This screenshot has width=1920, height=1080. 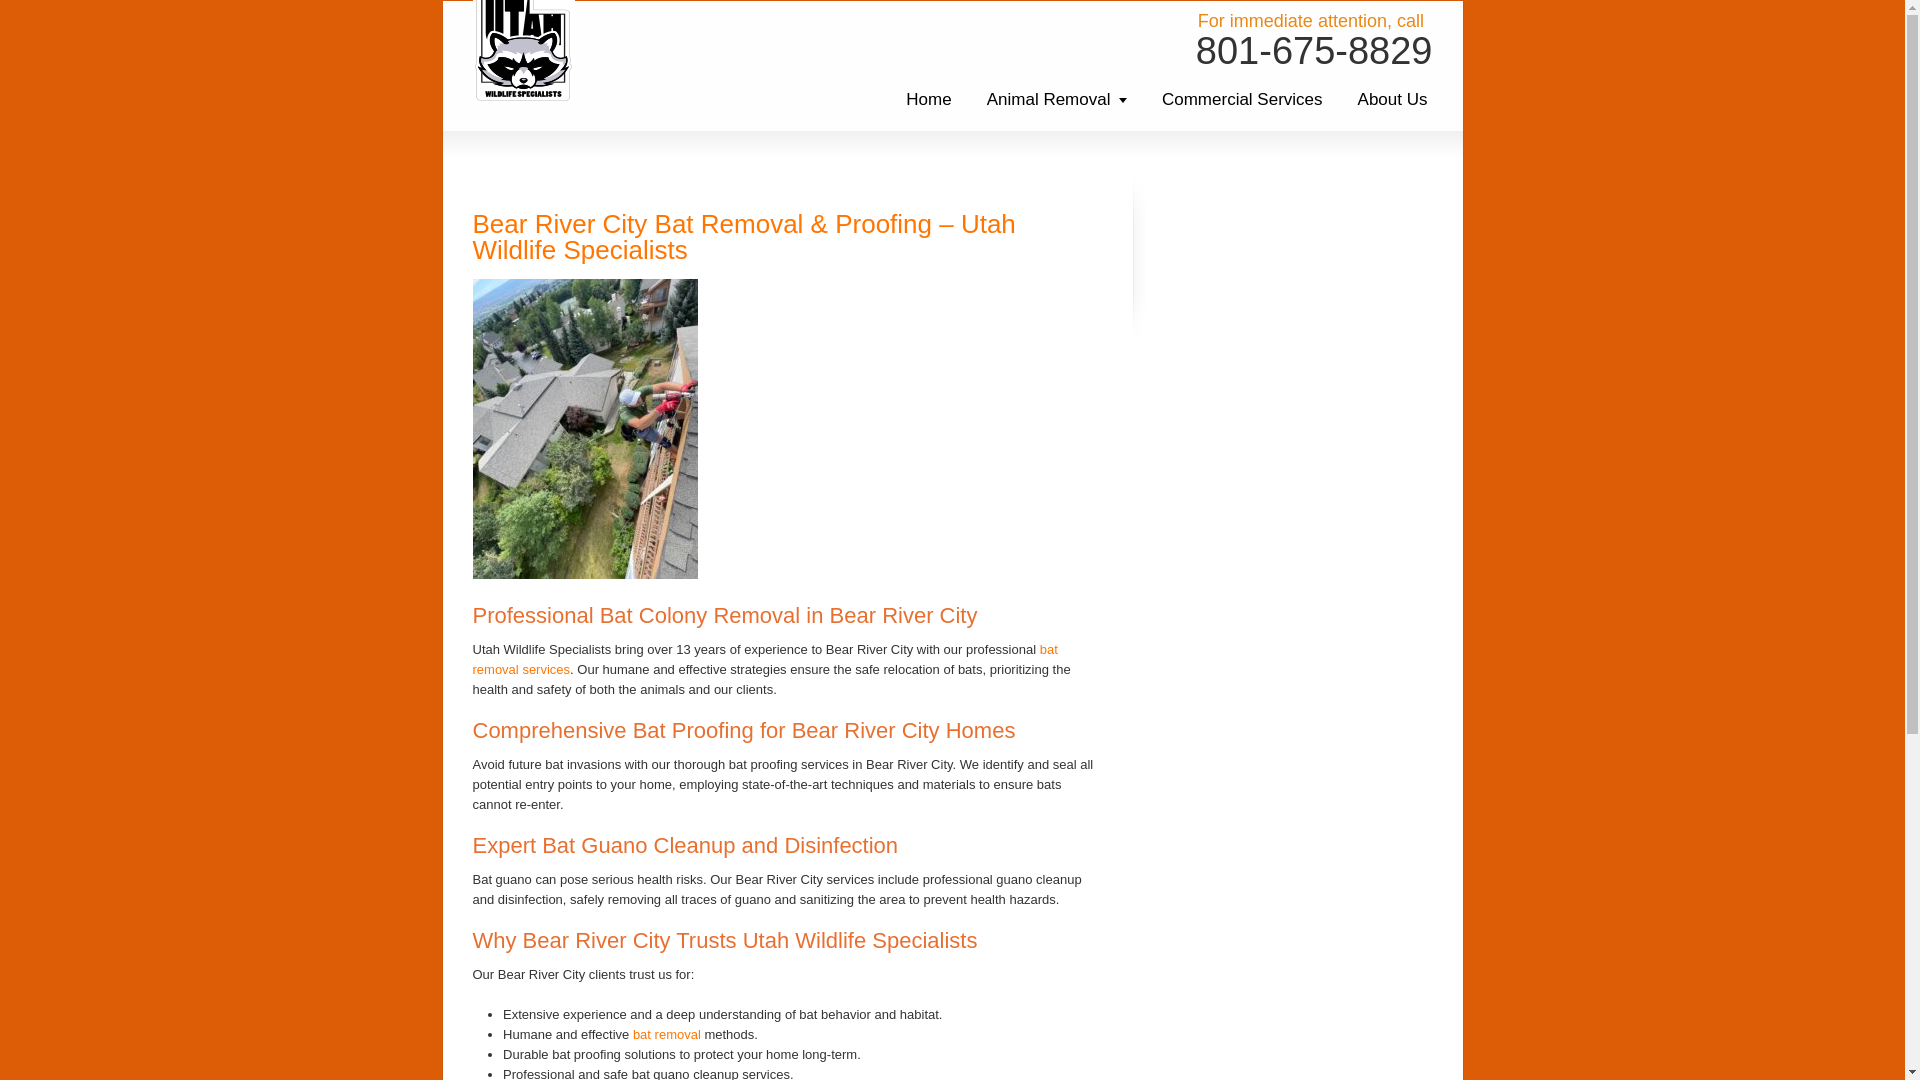 What do you see at coordinates (928, 99) in the screenshot?
I see `Home` at bounding box center [928, 99].